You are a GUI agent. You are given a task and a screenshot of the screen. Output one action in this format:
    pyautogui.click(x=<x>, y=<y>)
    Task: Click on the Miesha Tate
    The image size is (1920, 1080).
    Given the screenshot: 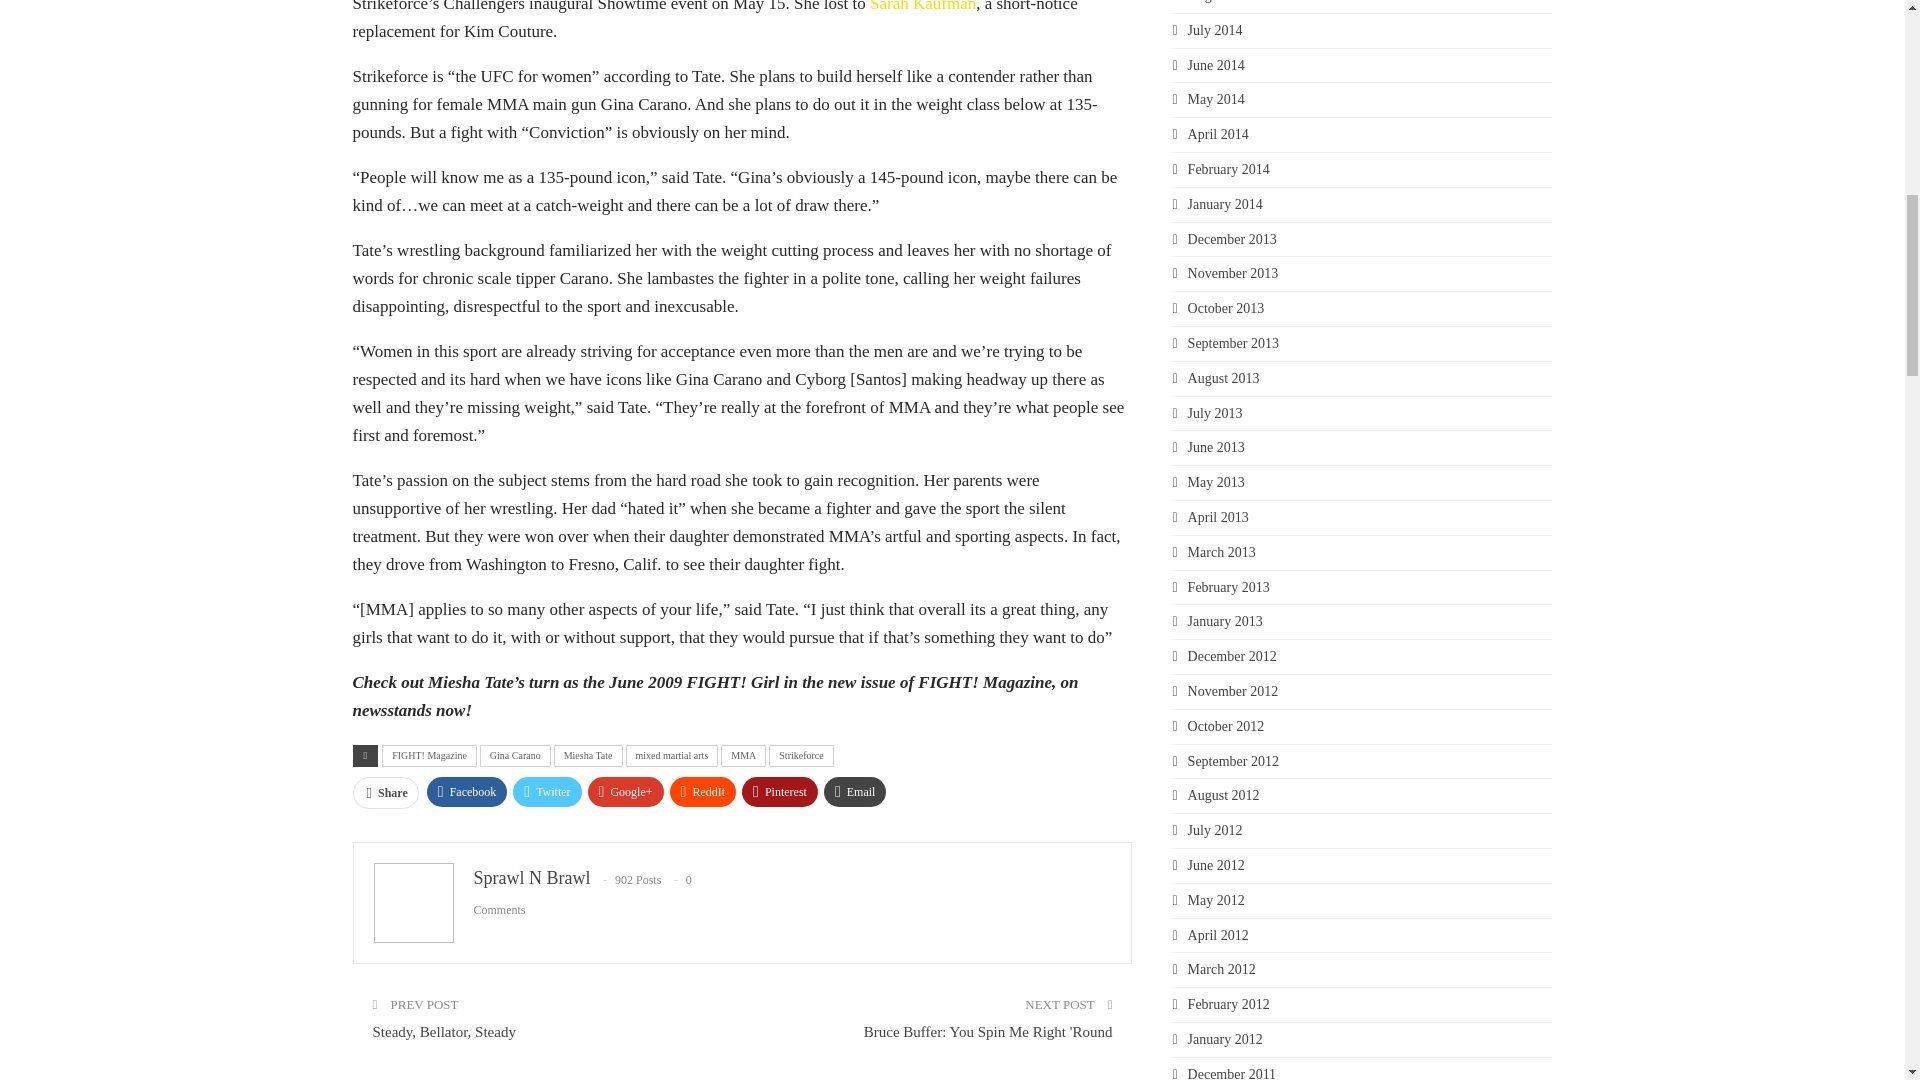 What is the action you would take?
    pyautogui.click(x=588, y=756)
    